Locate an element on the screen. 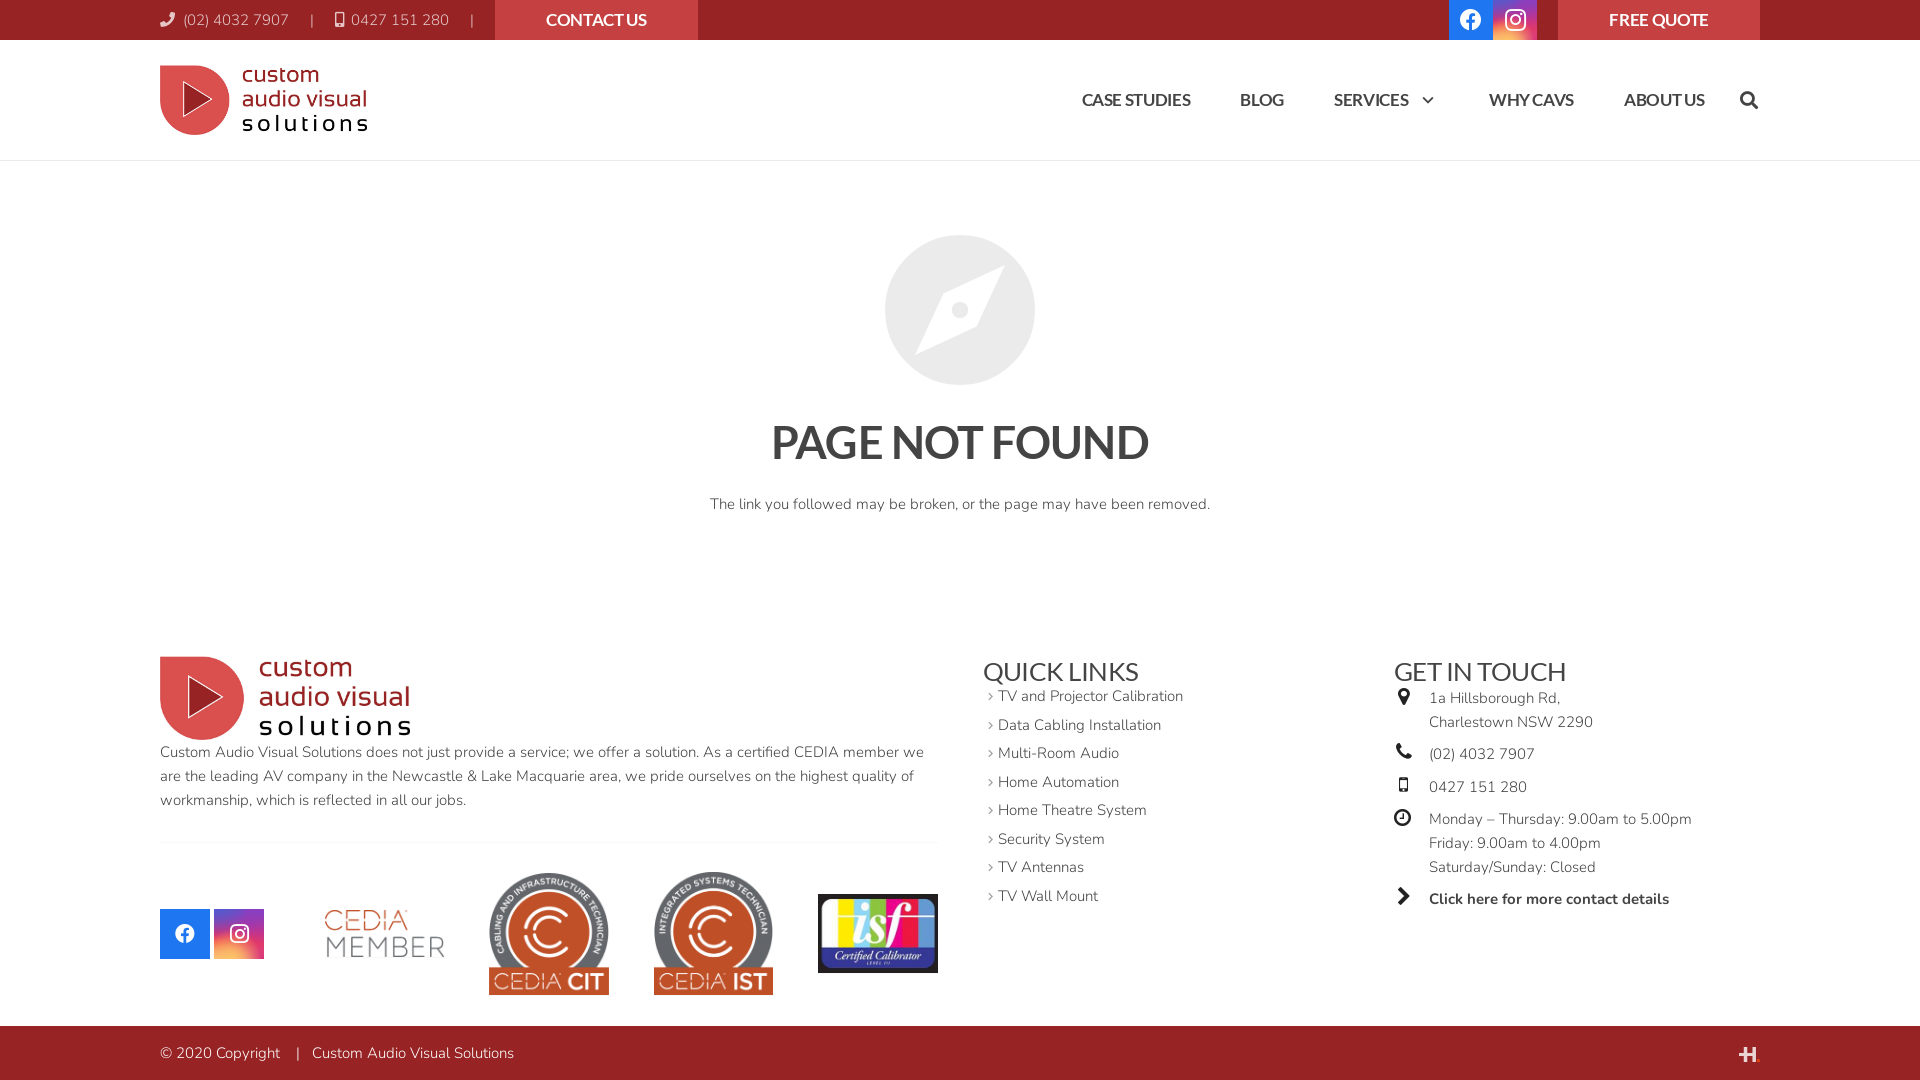 The width and height of the screenshot is (1920, 1080). Facebook is located at coordinates (185, 934).